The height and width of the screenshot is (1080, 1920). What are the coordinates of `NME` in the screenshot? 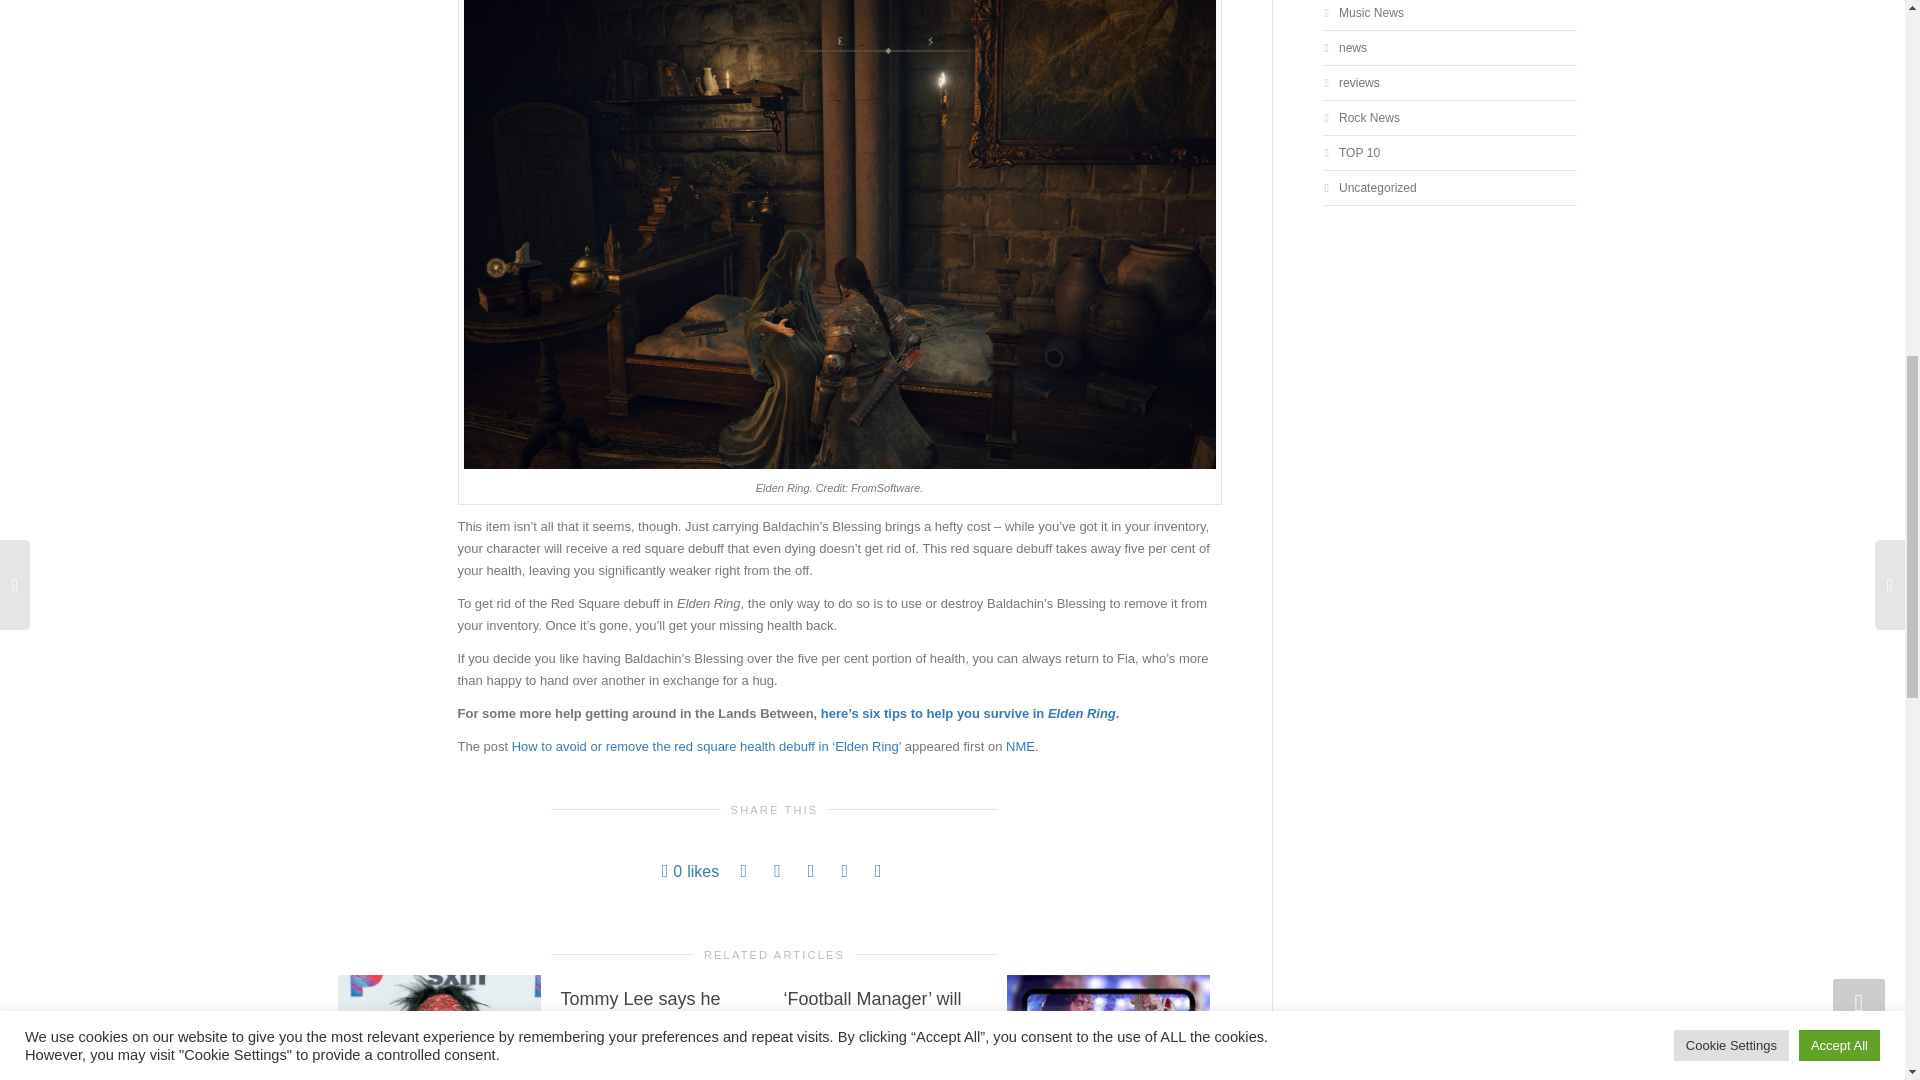 It's located at (1020, 746).